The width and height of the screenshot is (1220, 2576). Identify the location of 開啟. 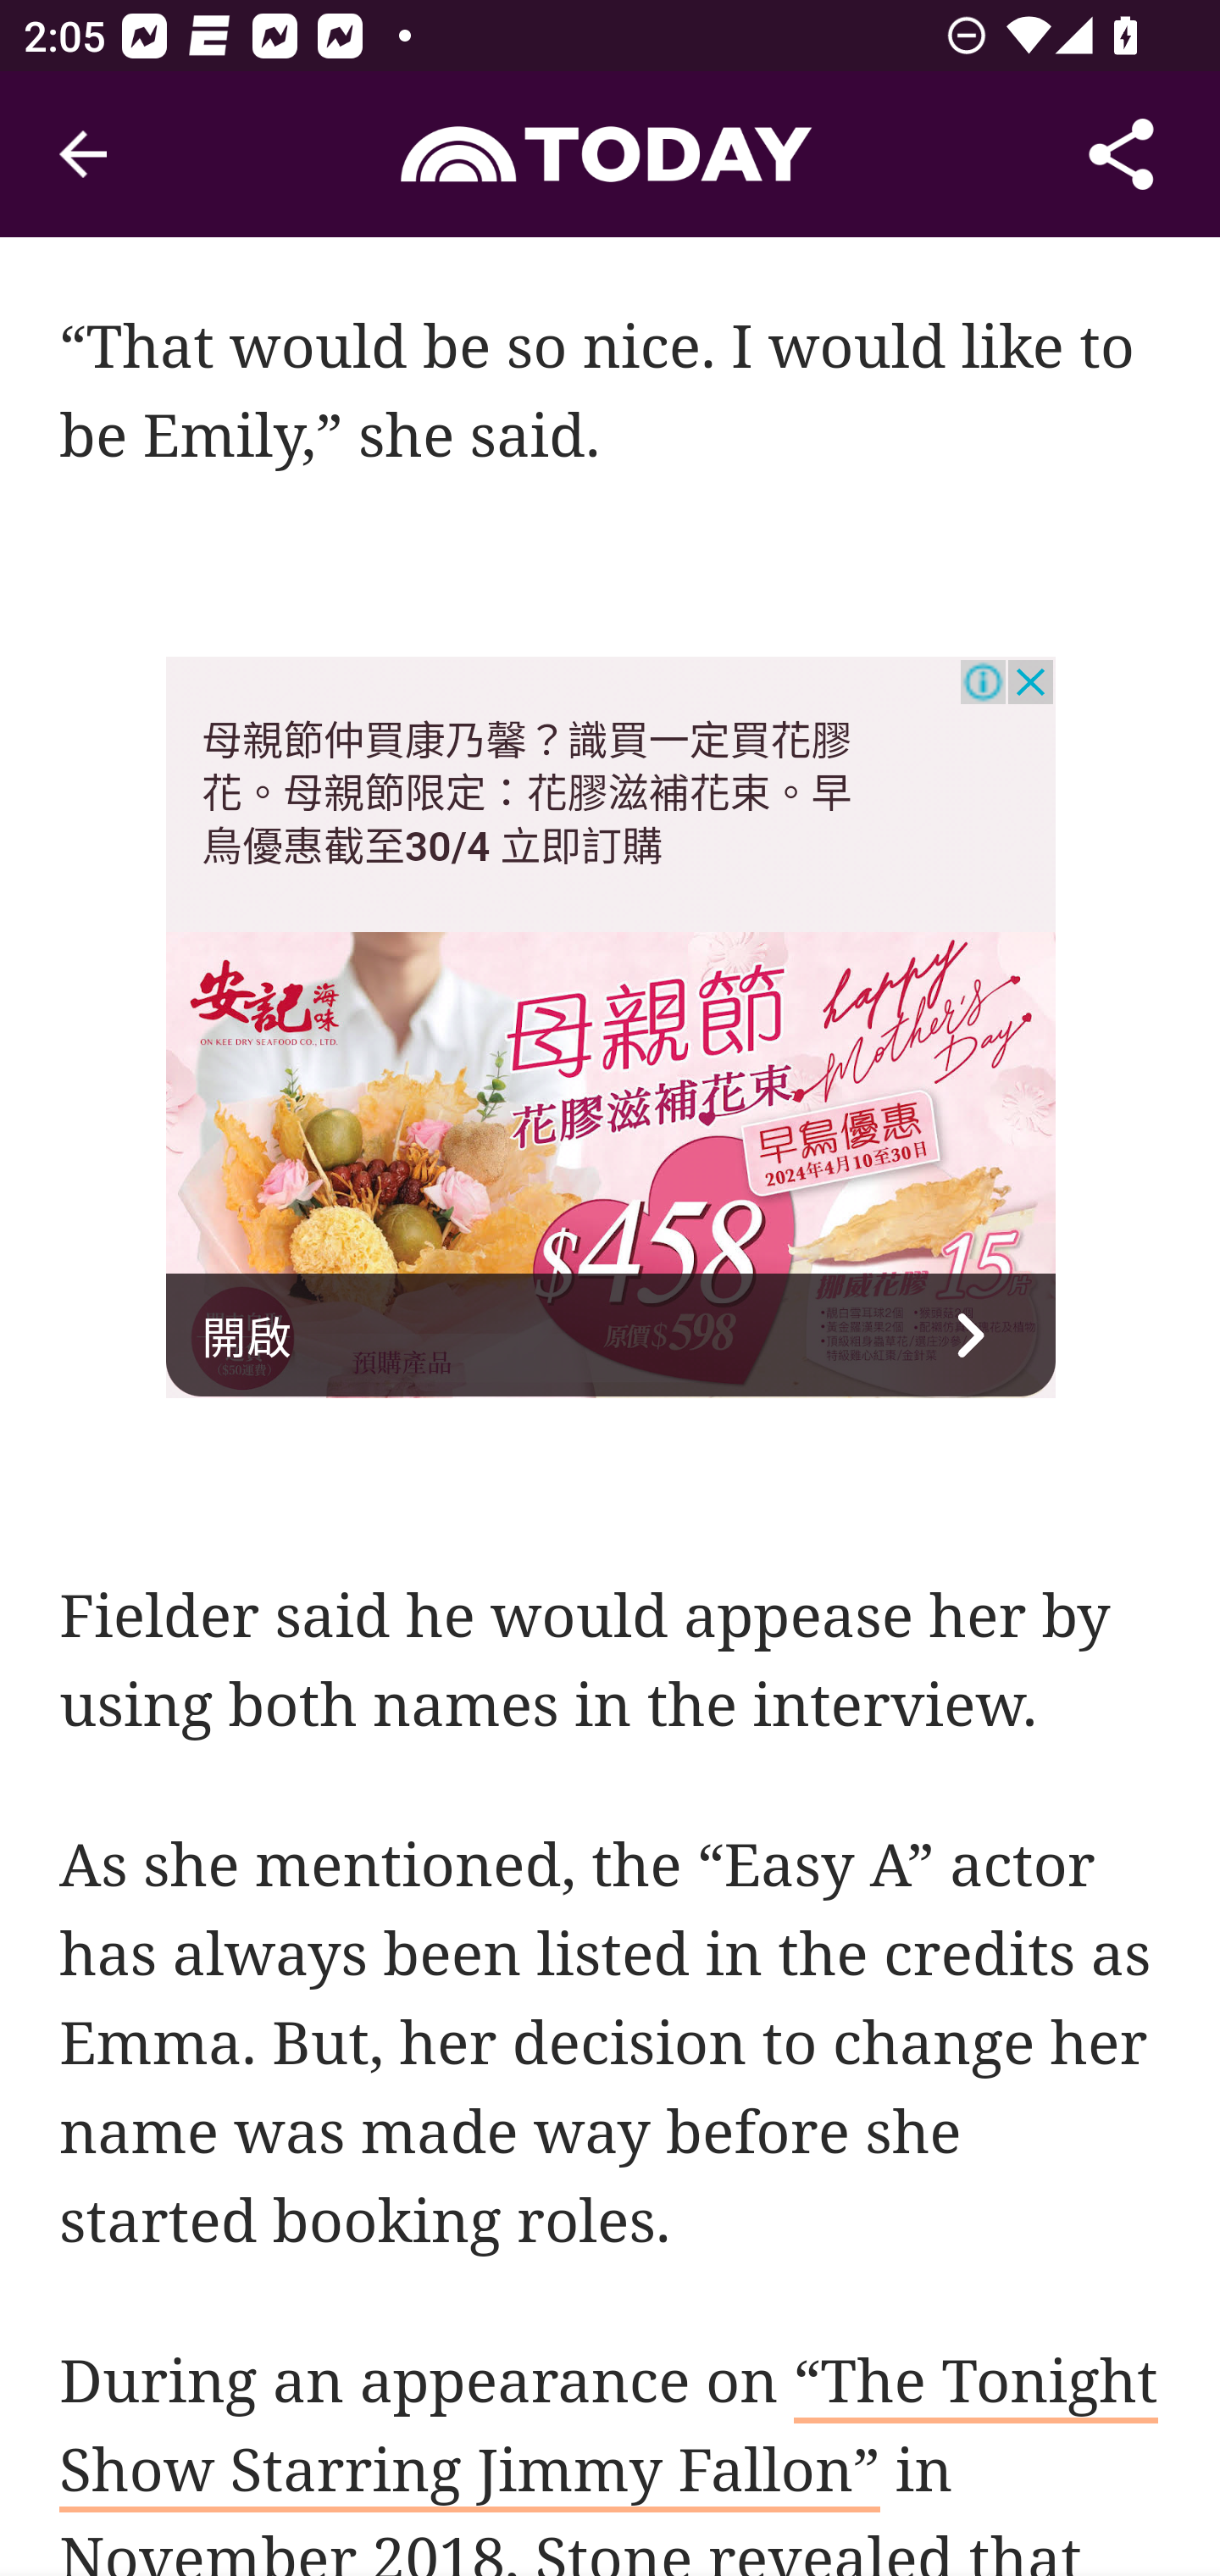
(612, 1336).